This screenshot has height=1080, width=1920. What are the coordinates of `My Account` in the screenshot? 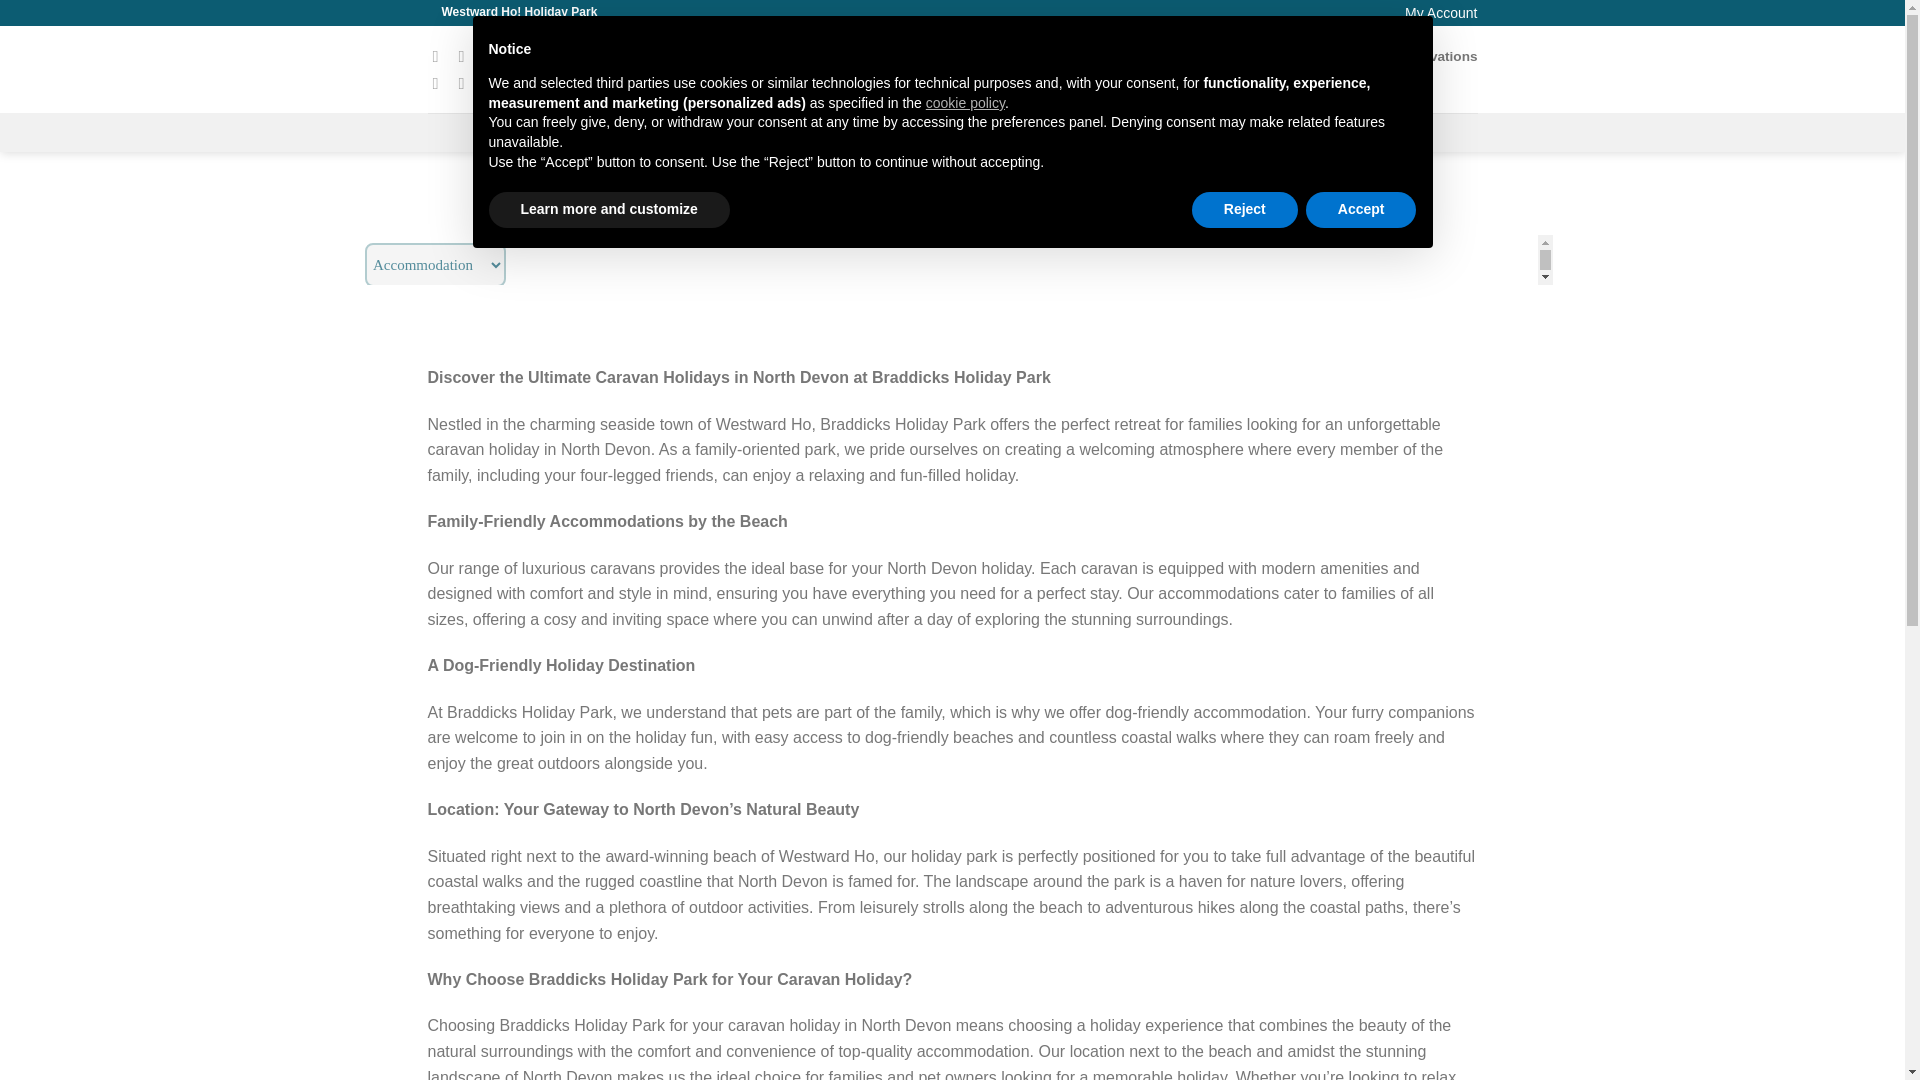 It's located at (1440, 12).